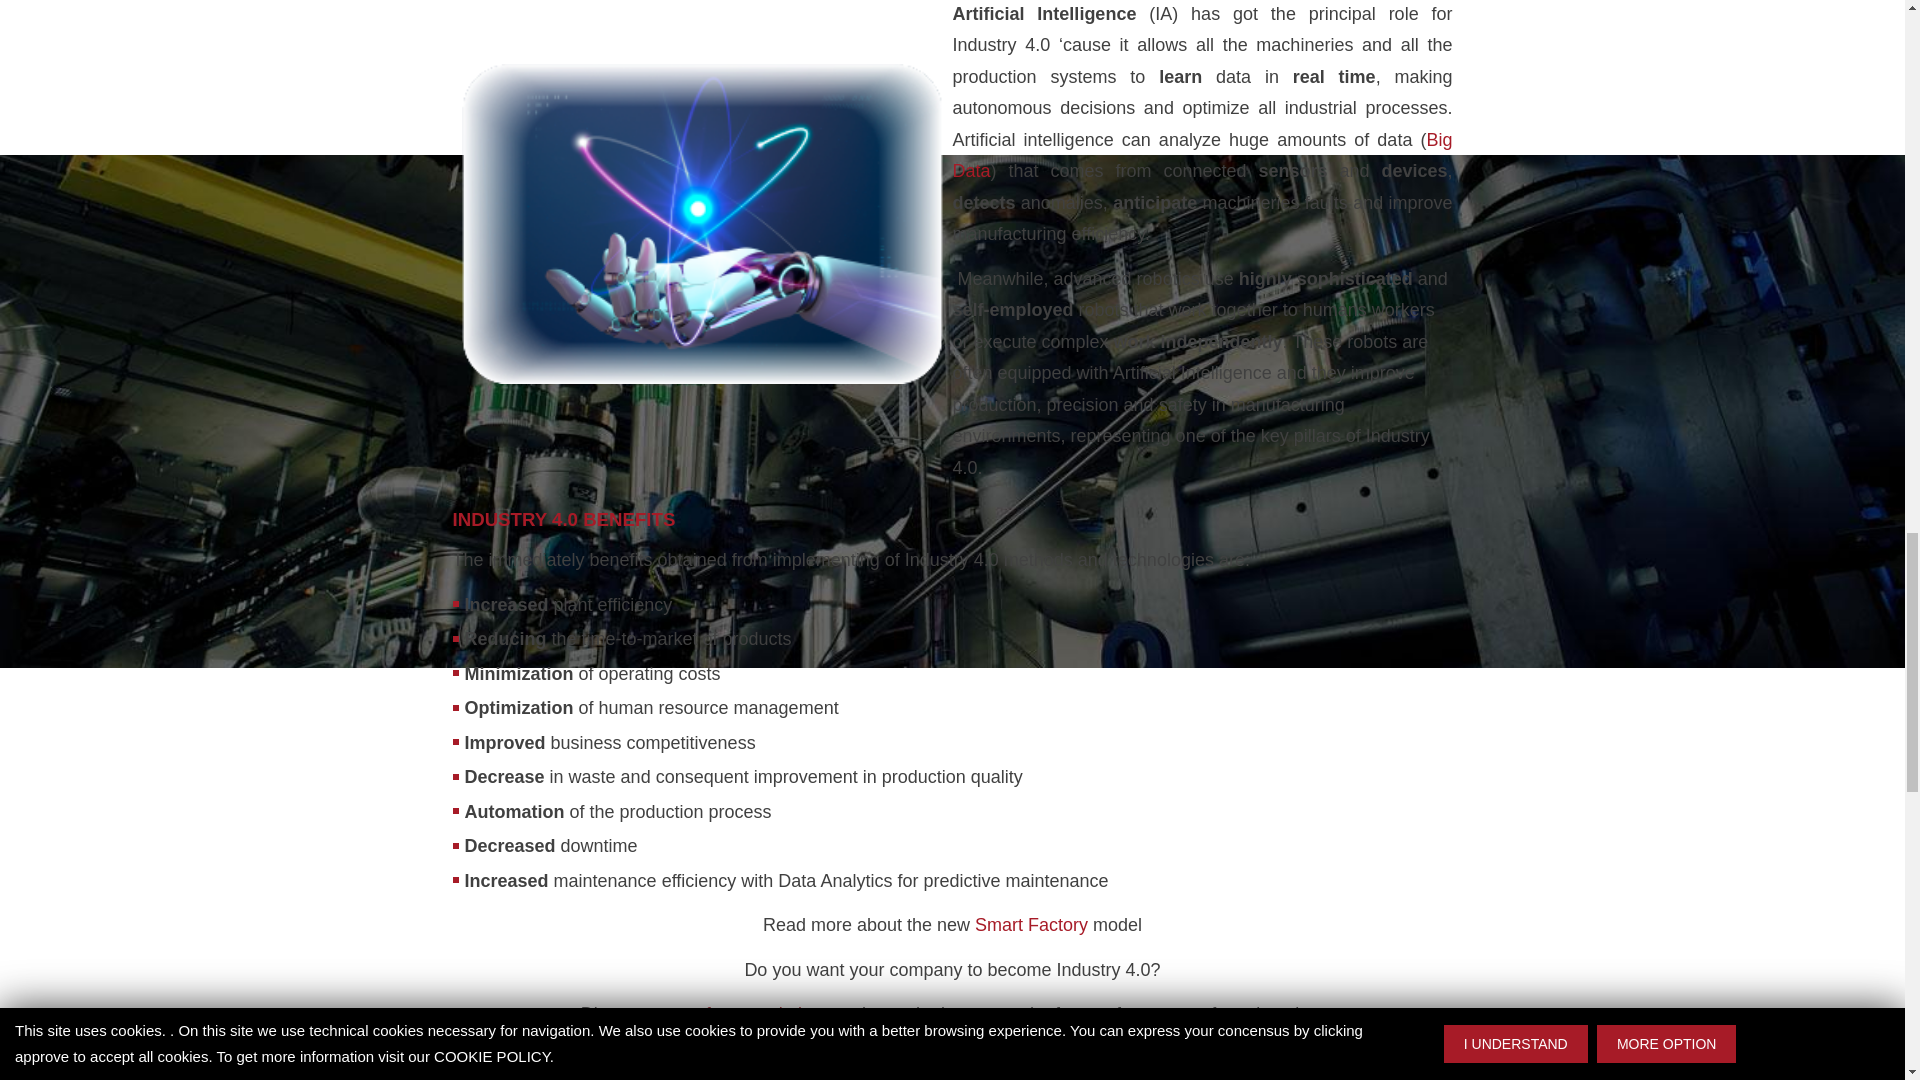  Describe the element at coordinates (702, 224) in the screenshot. I see `Artificial Intelligence` at that location.